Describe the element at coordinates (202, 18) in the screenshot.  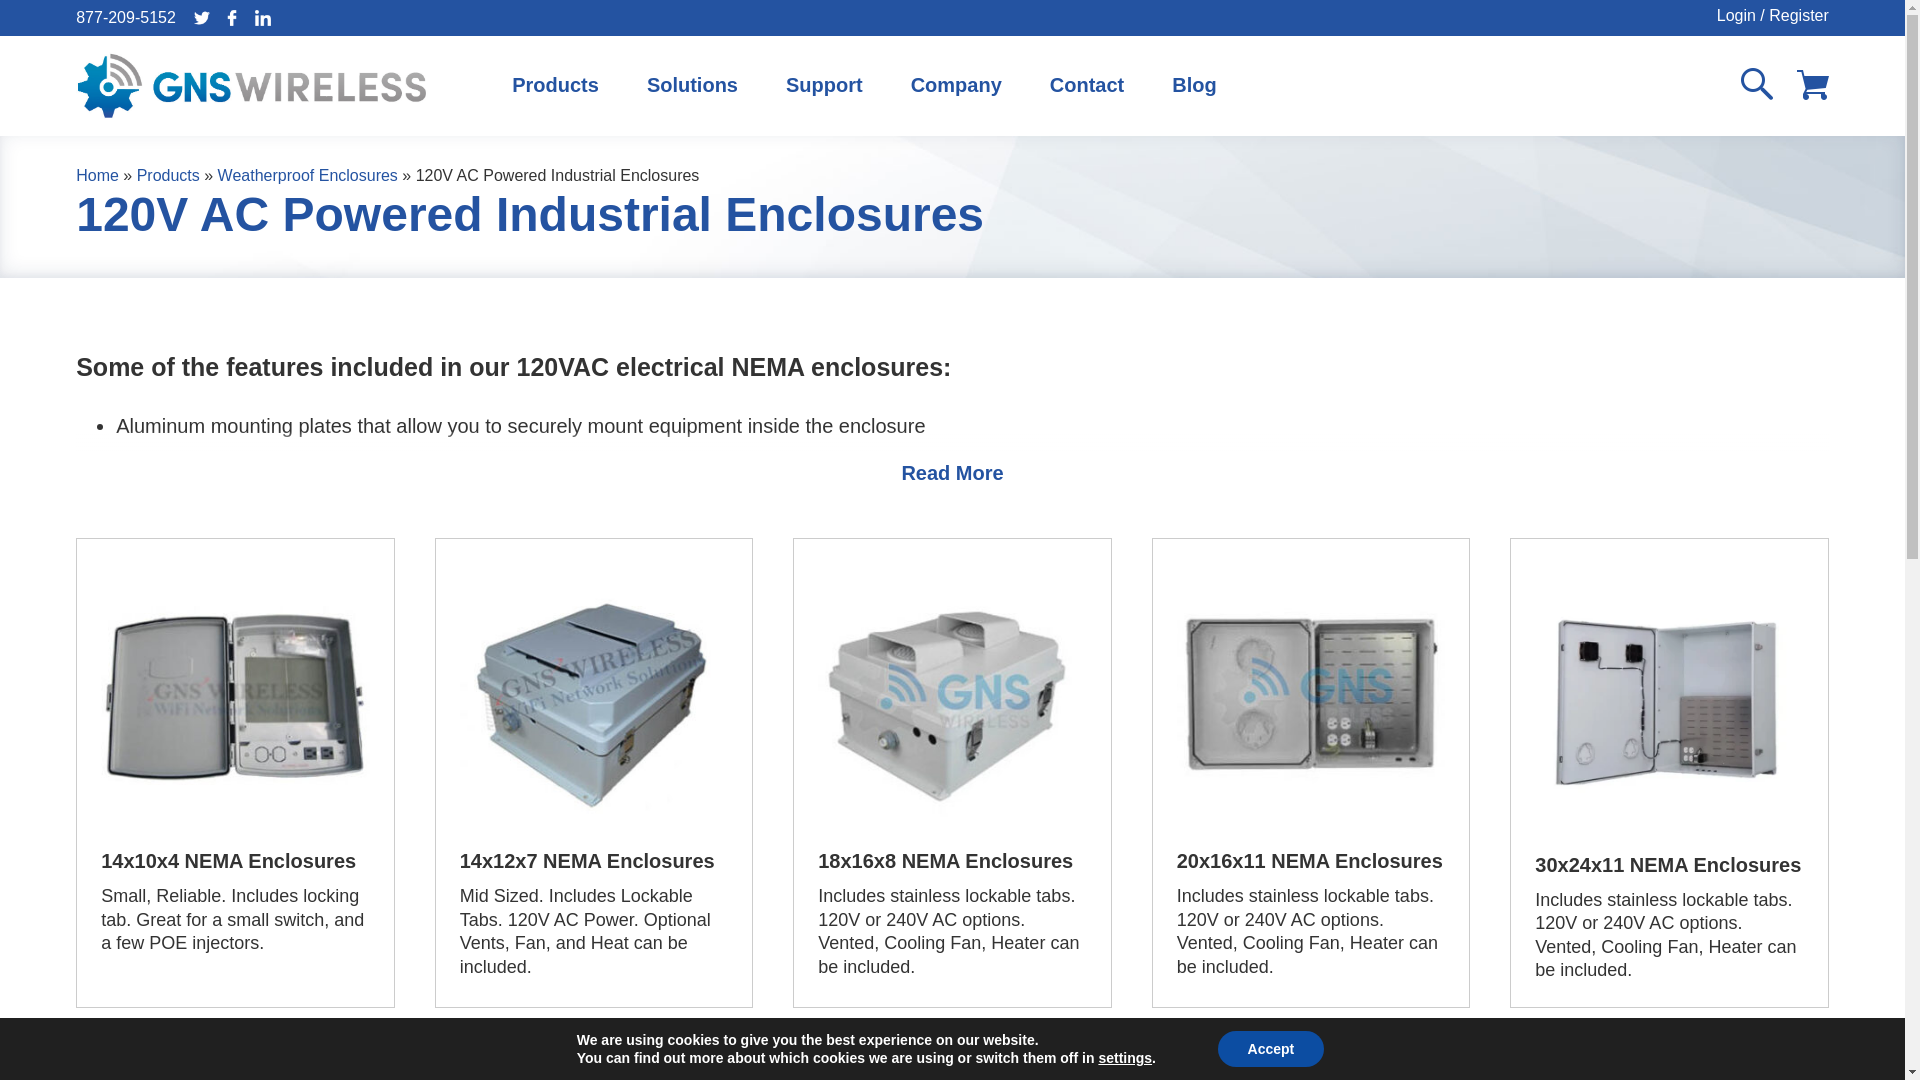
I see `Twitter` at that location.